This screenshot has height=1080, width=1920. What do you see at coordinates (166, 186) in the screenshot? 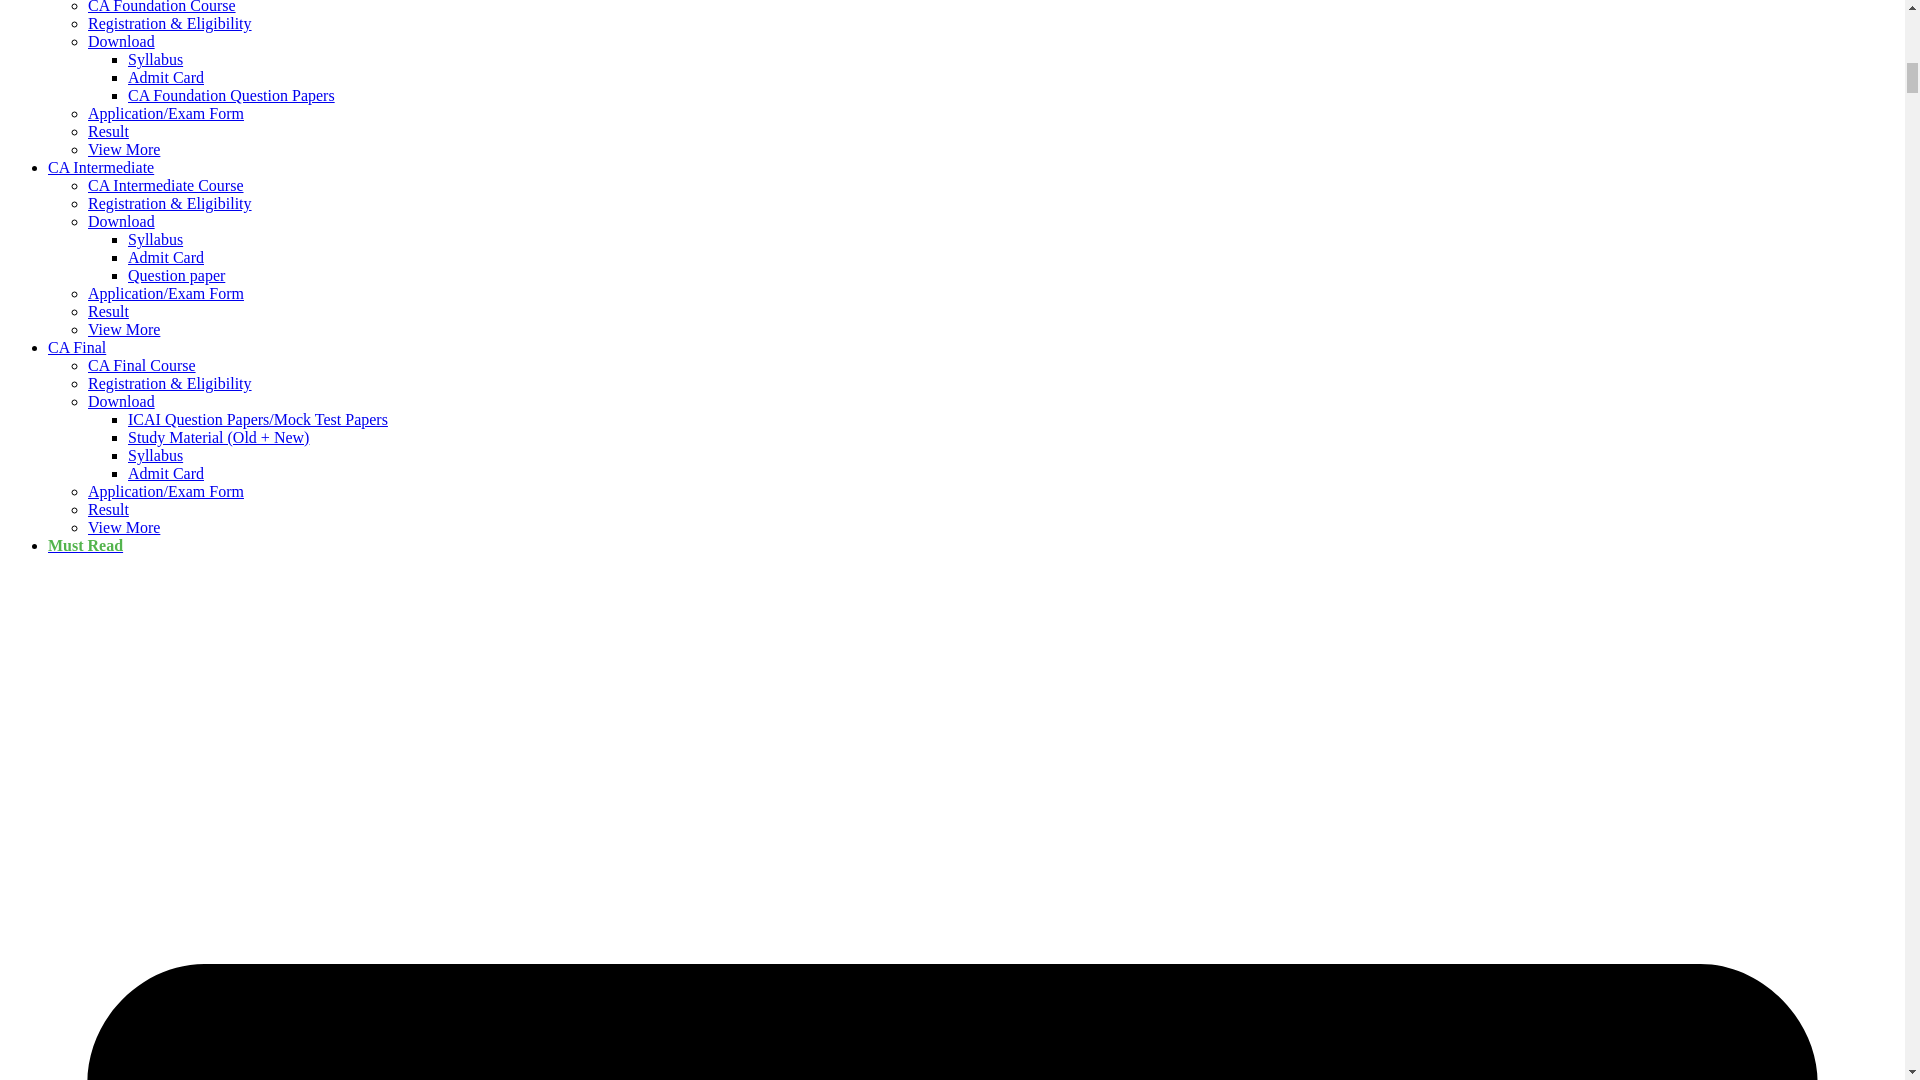
I see `CA Intermediate Course` at bounding box center [166, 186].